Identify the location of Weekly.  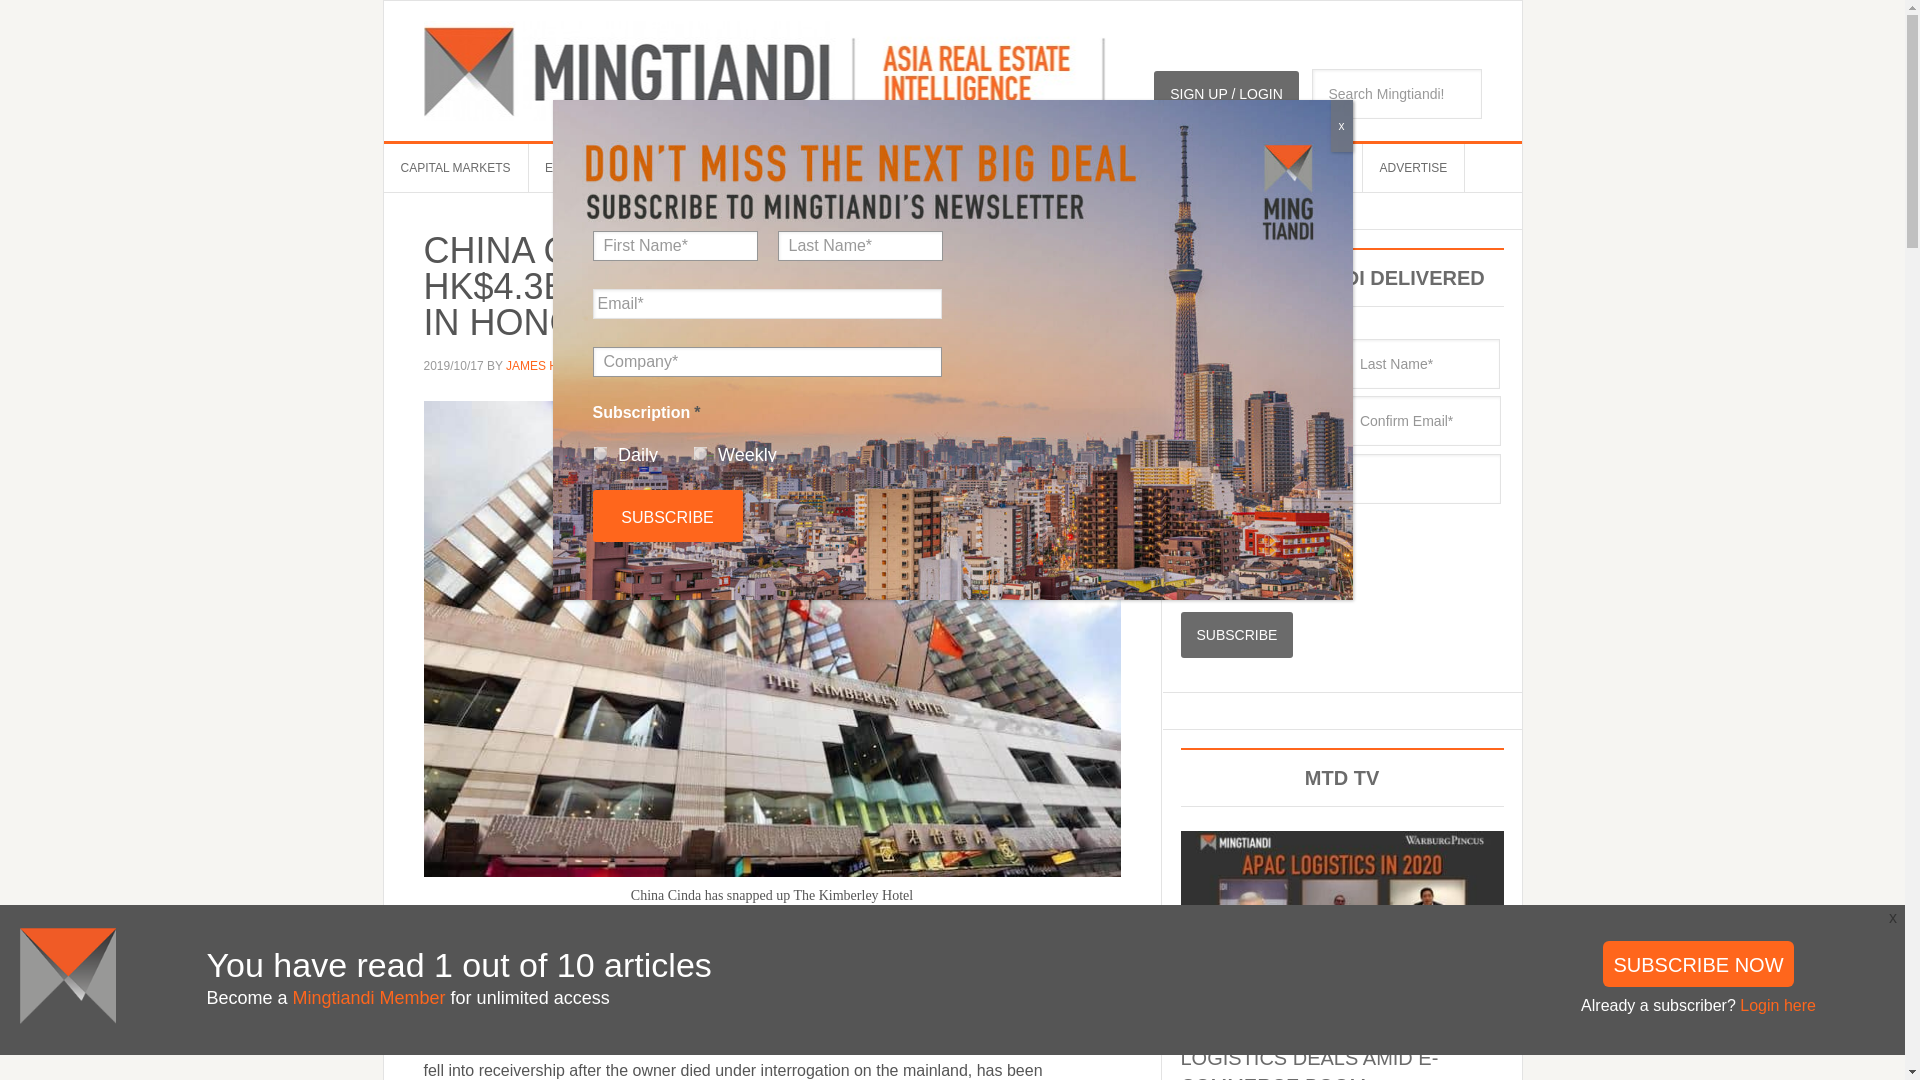
(700, 454).